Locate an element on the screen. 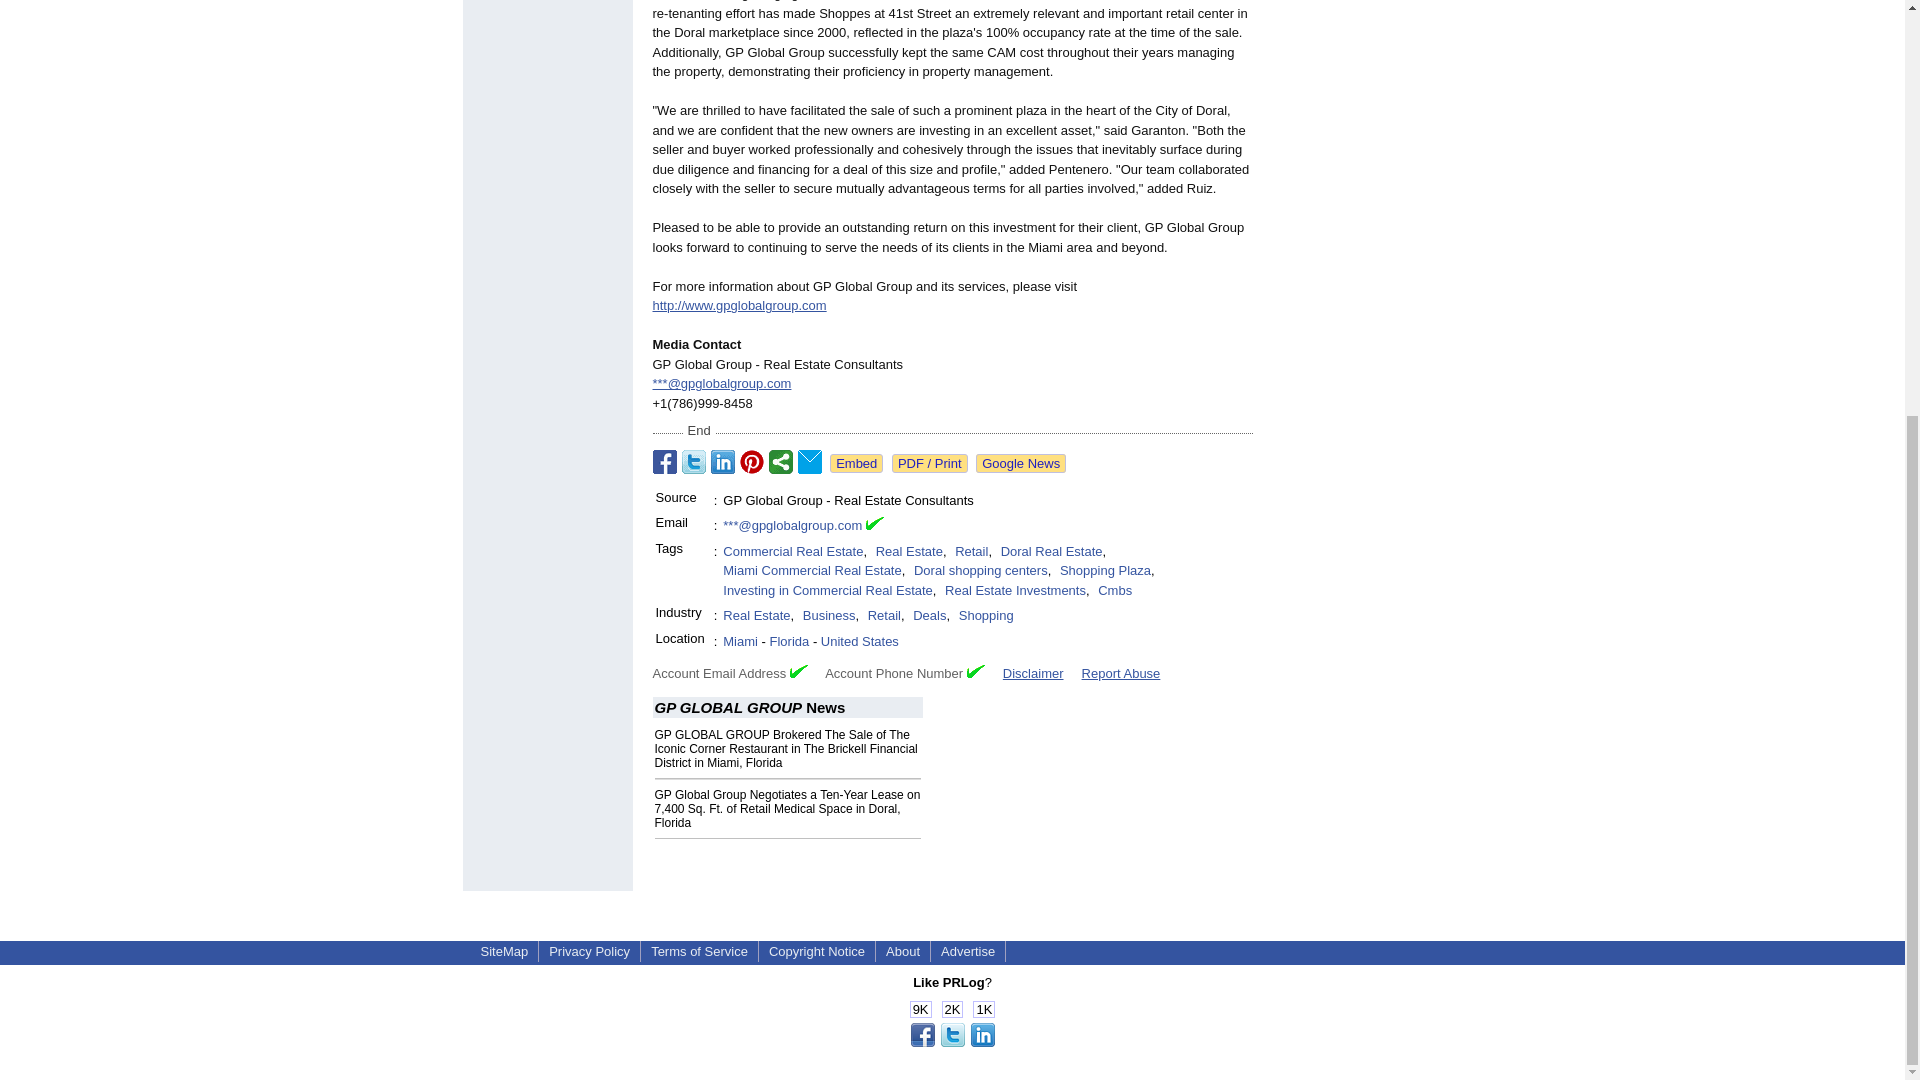 The image size is (1920, 1080). See or print the PDF version! is located at coordinates (930, 463).